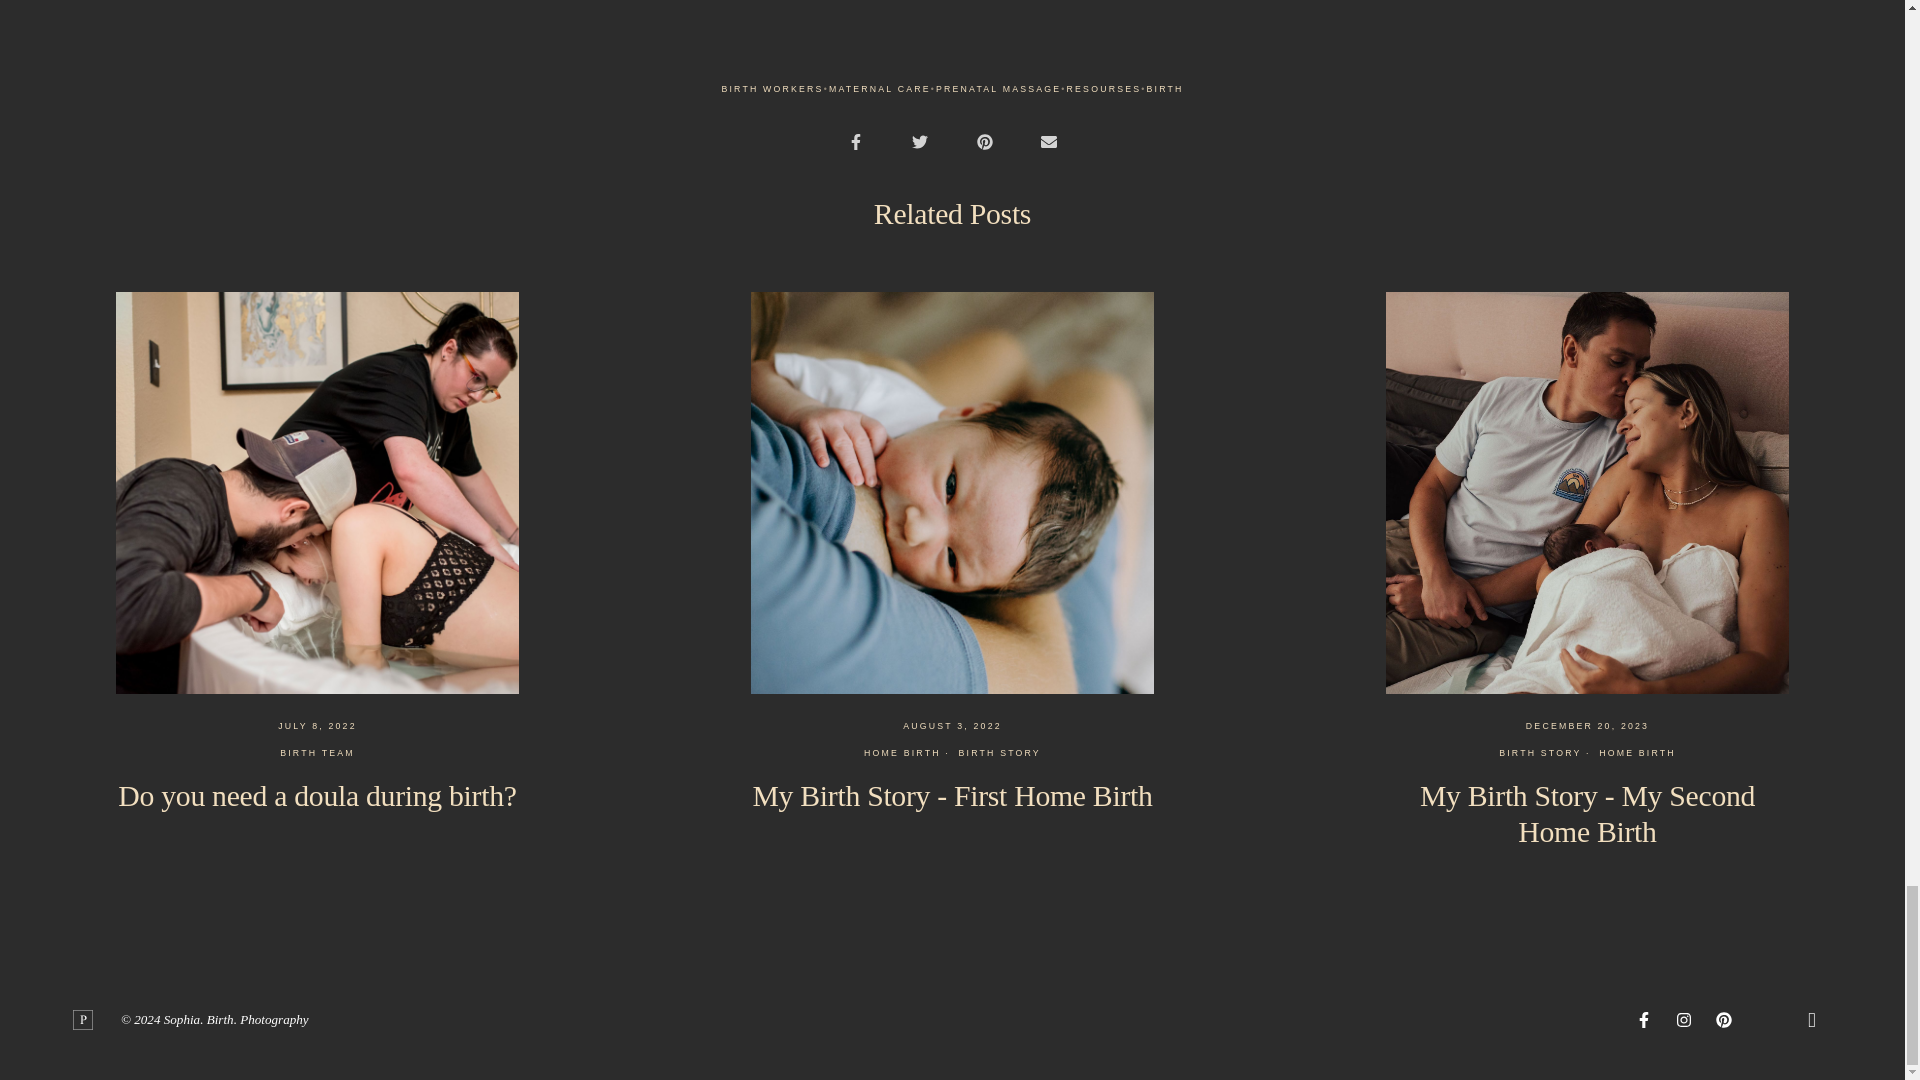  I want to click on BIRTH STORY, so click(999, 754).